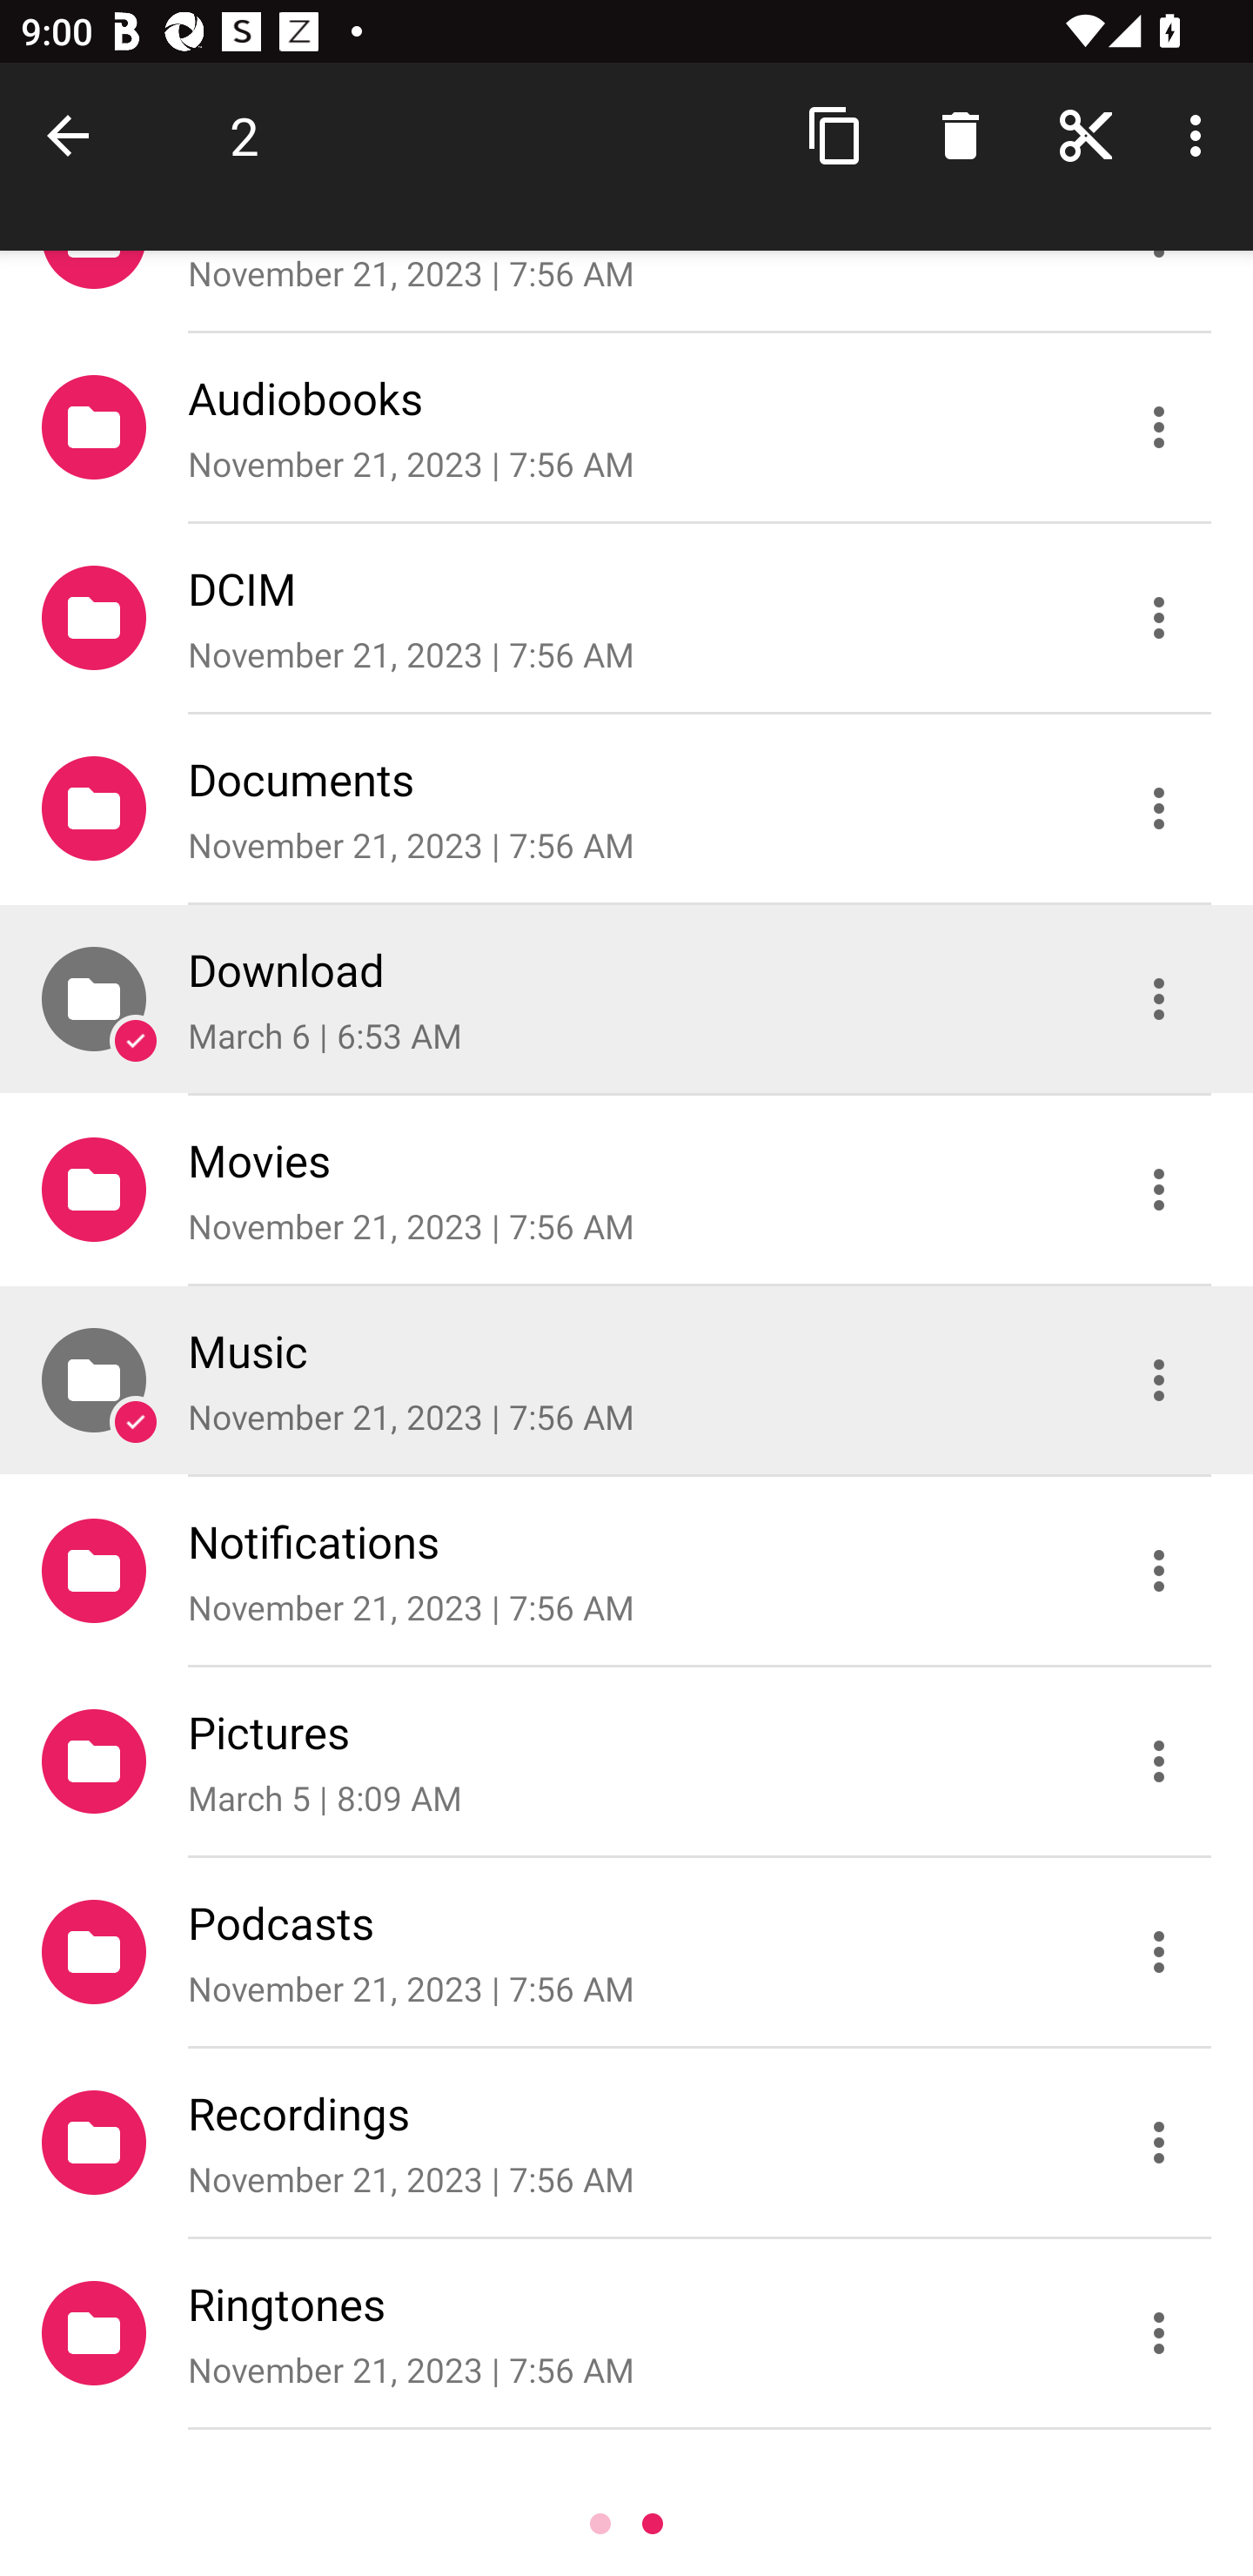  What do you see at coordinates (626, 1761) in the screenshot?
I see `Pictures March 5 | 8:09 AM` at bounding box center [626, 1761].